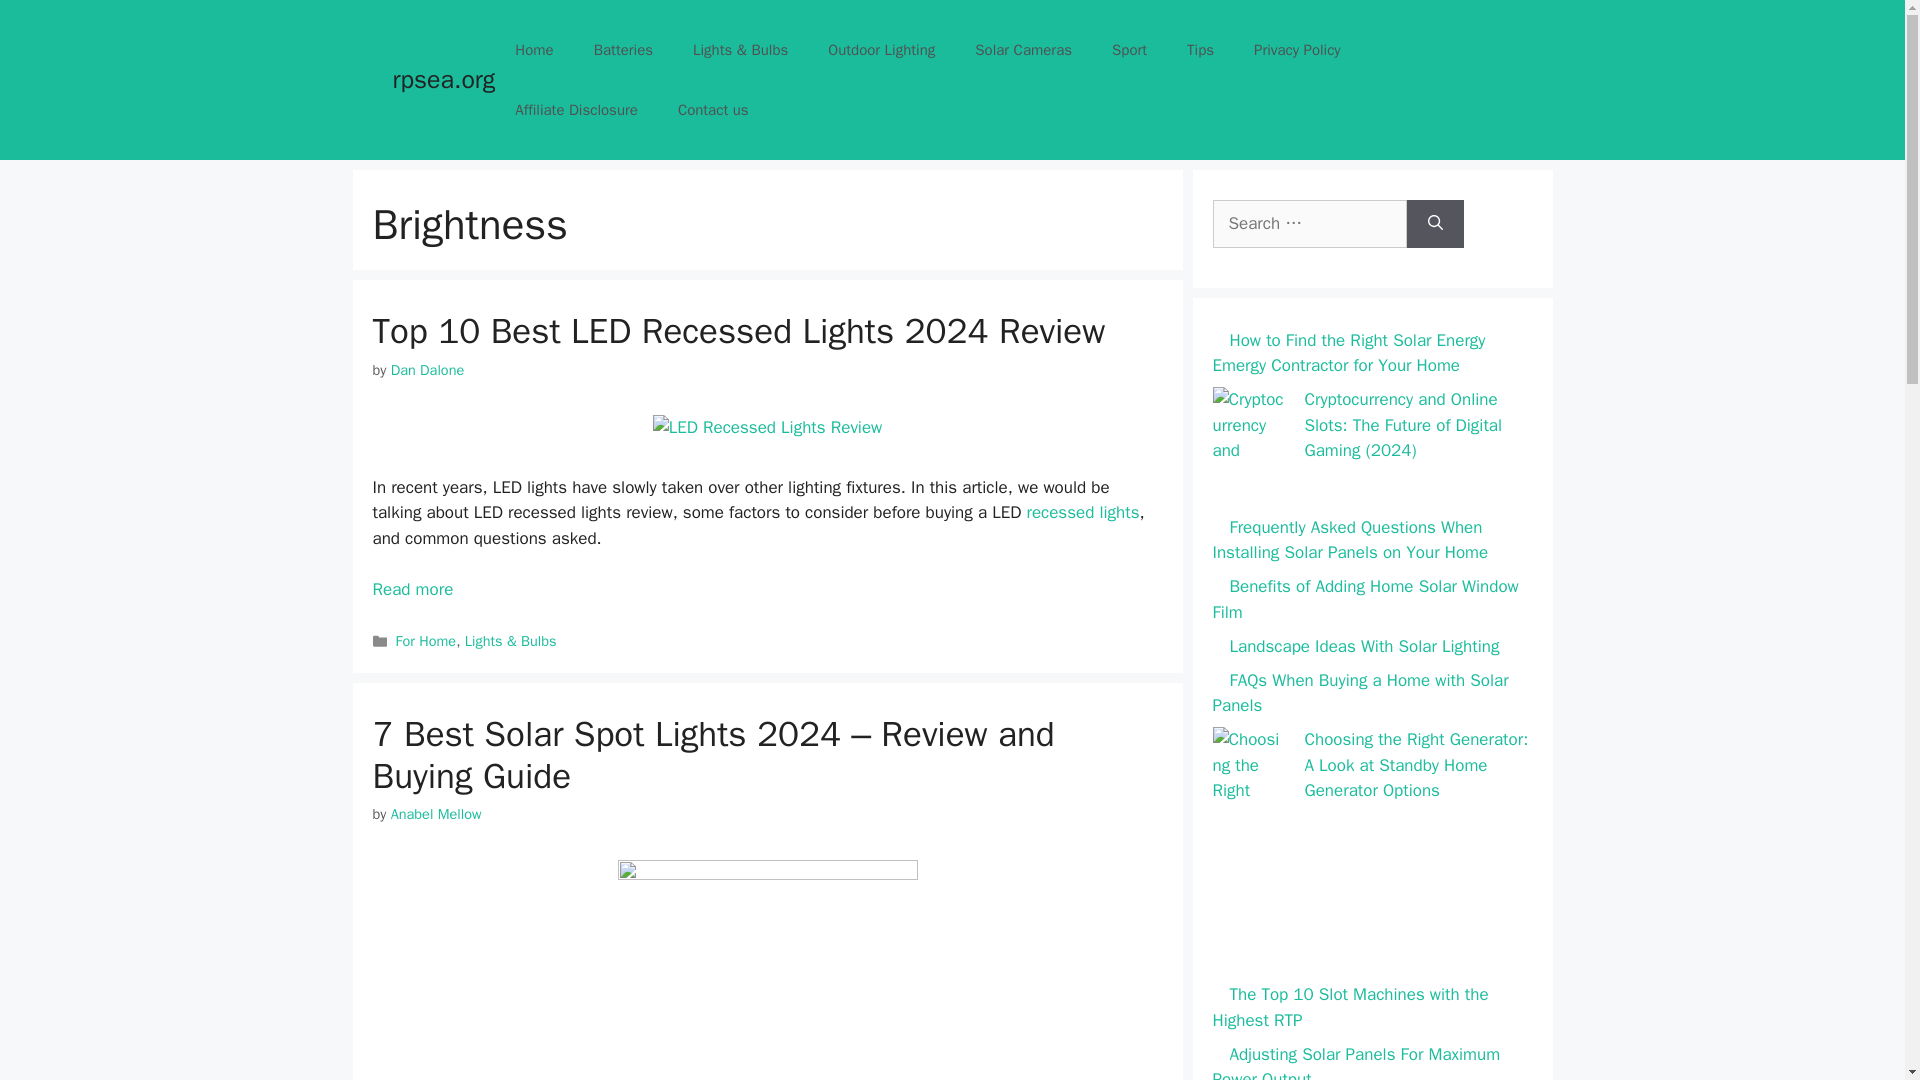 This screenshot has height=1080, width=1920. What do you see at coordinates (428, 370) in the screenshot?
I see `View all posts by Dan Dalone` at bounding box center [428, 370].